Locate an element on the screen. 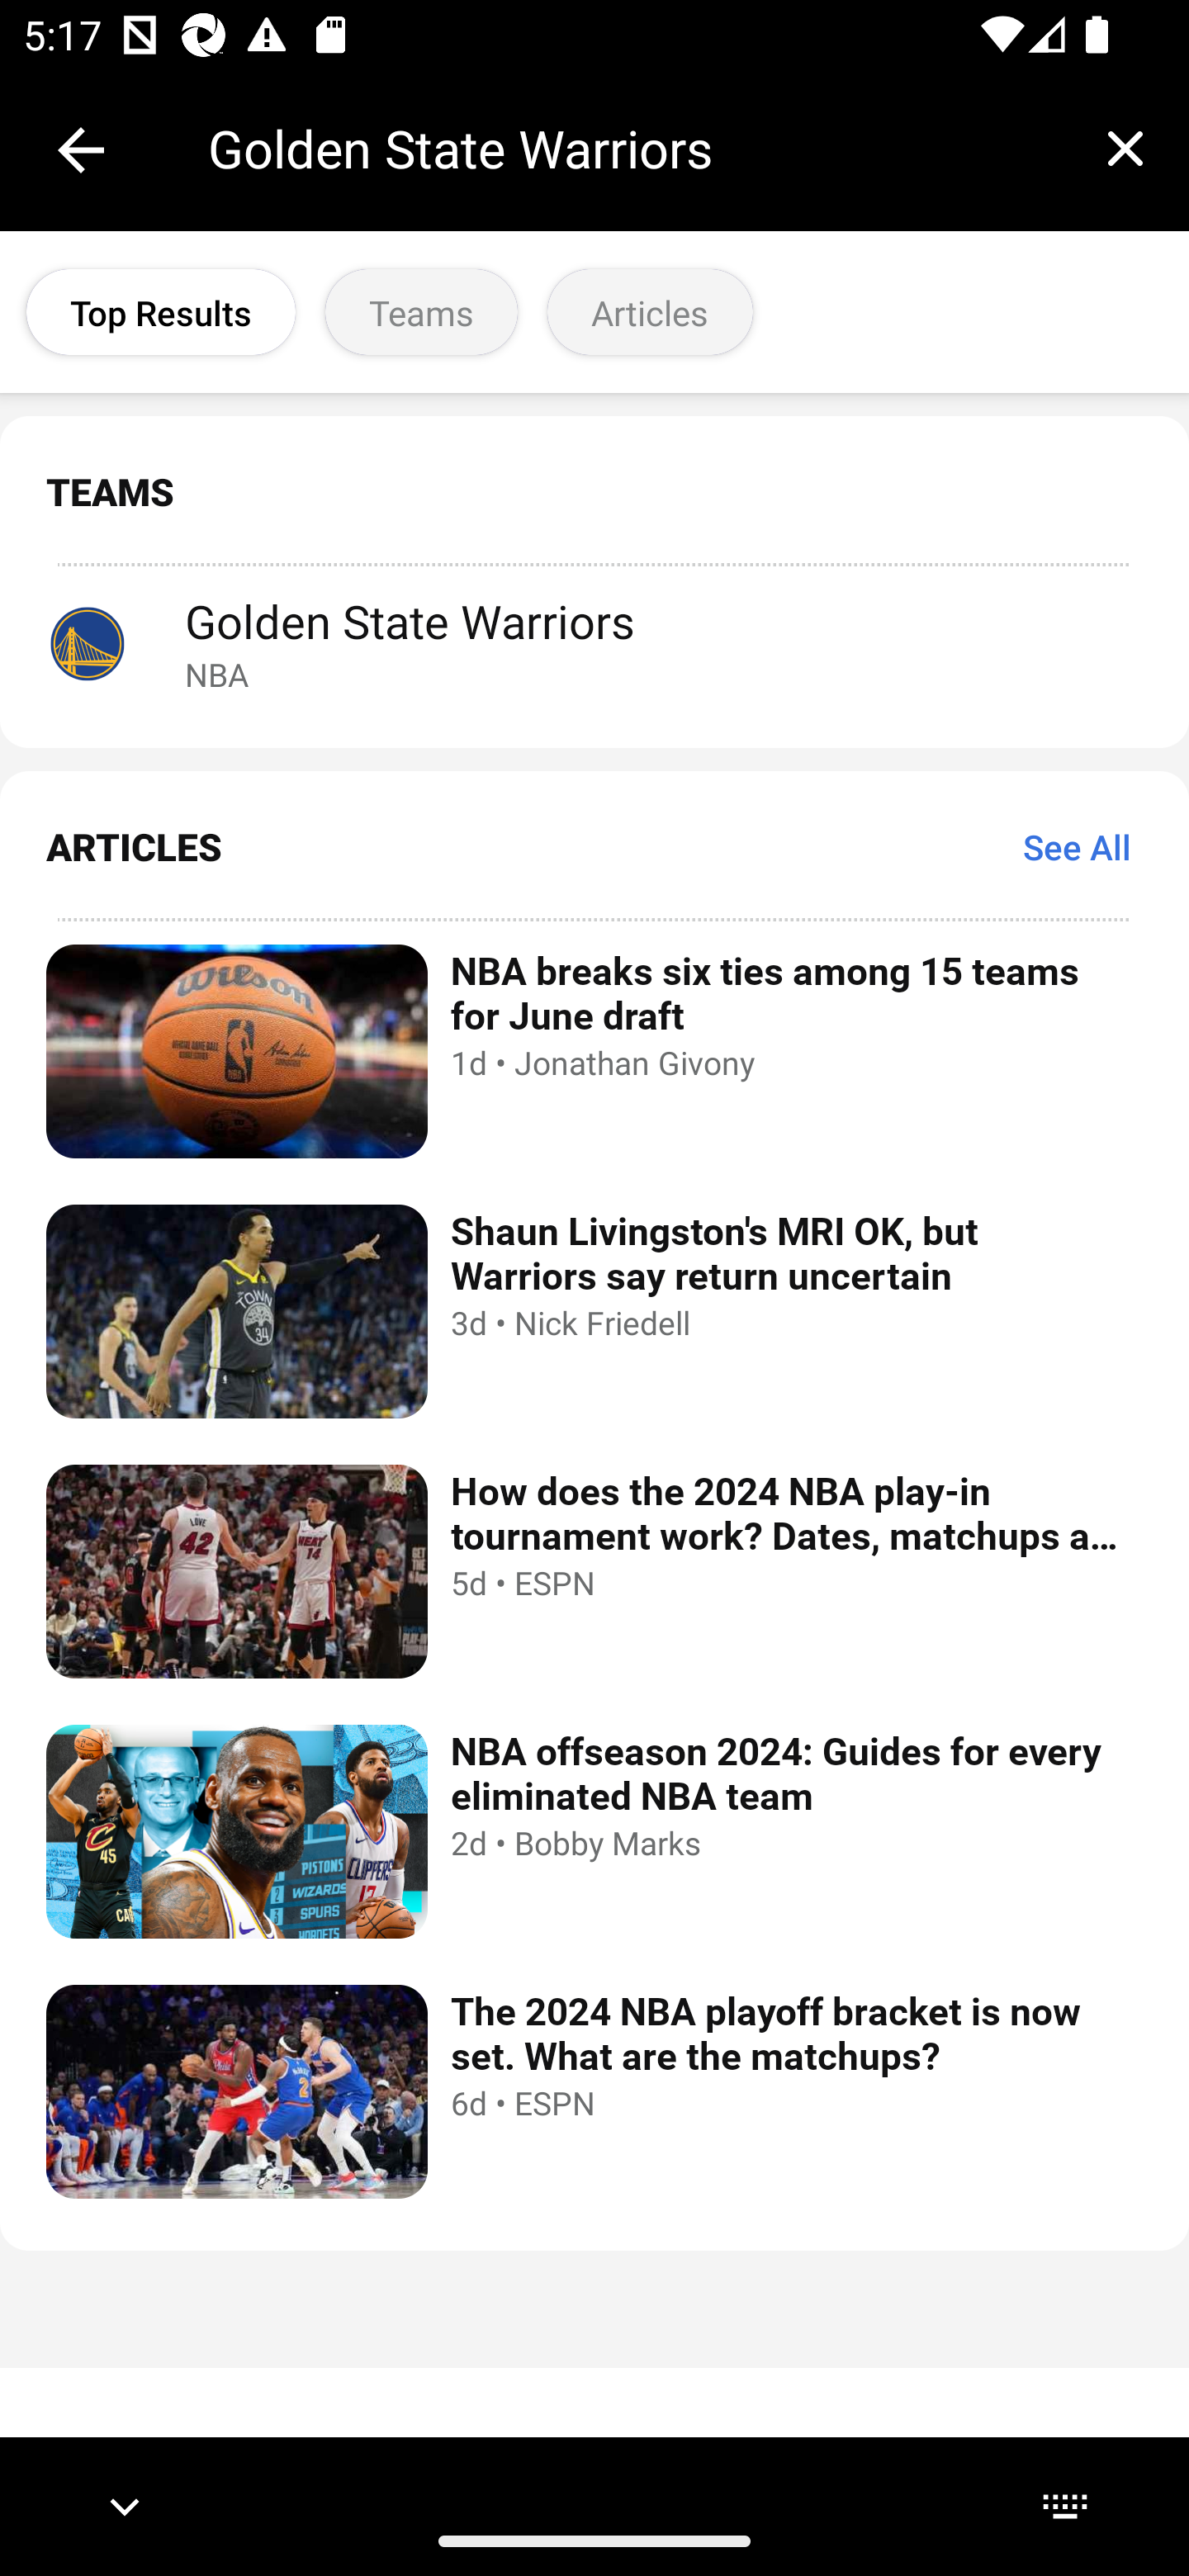  Clear query is located at coordinates (1125, 148).